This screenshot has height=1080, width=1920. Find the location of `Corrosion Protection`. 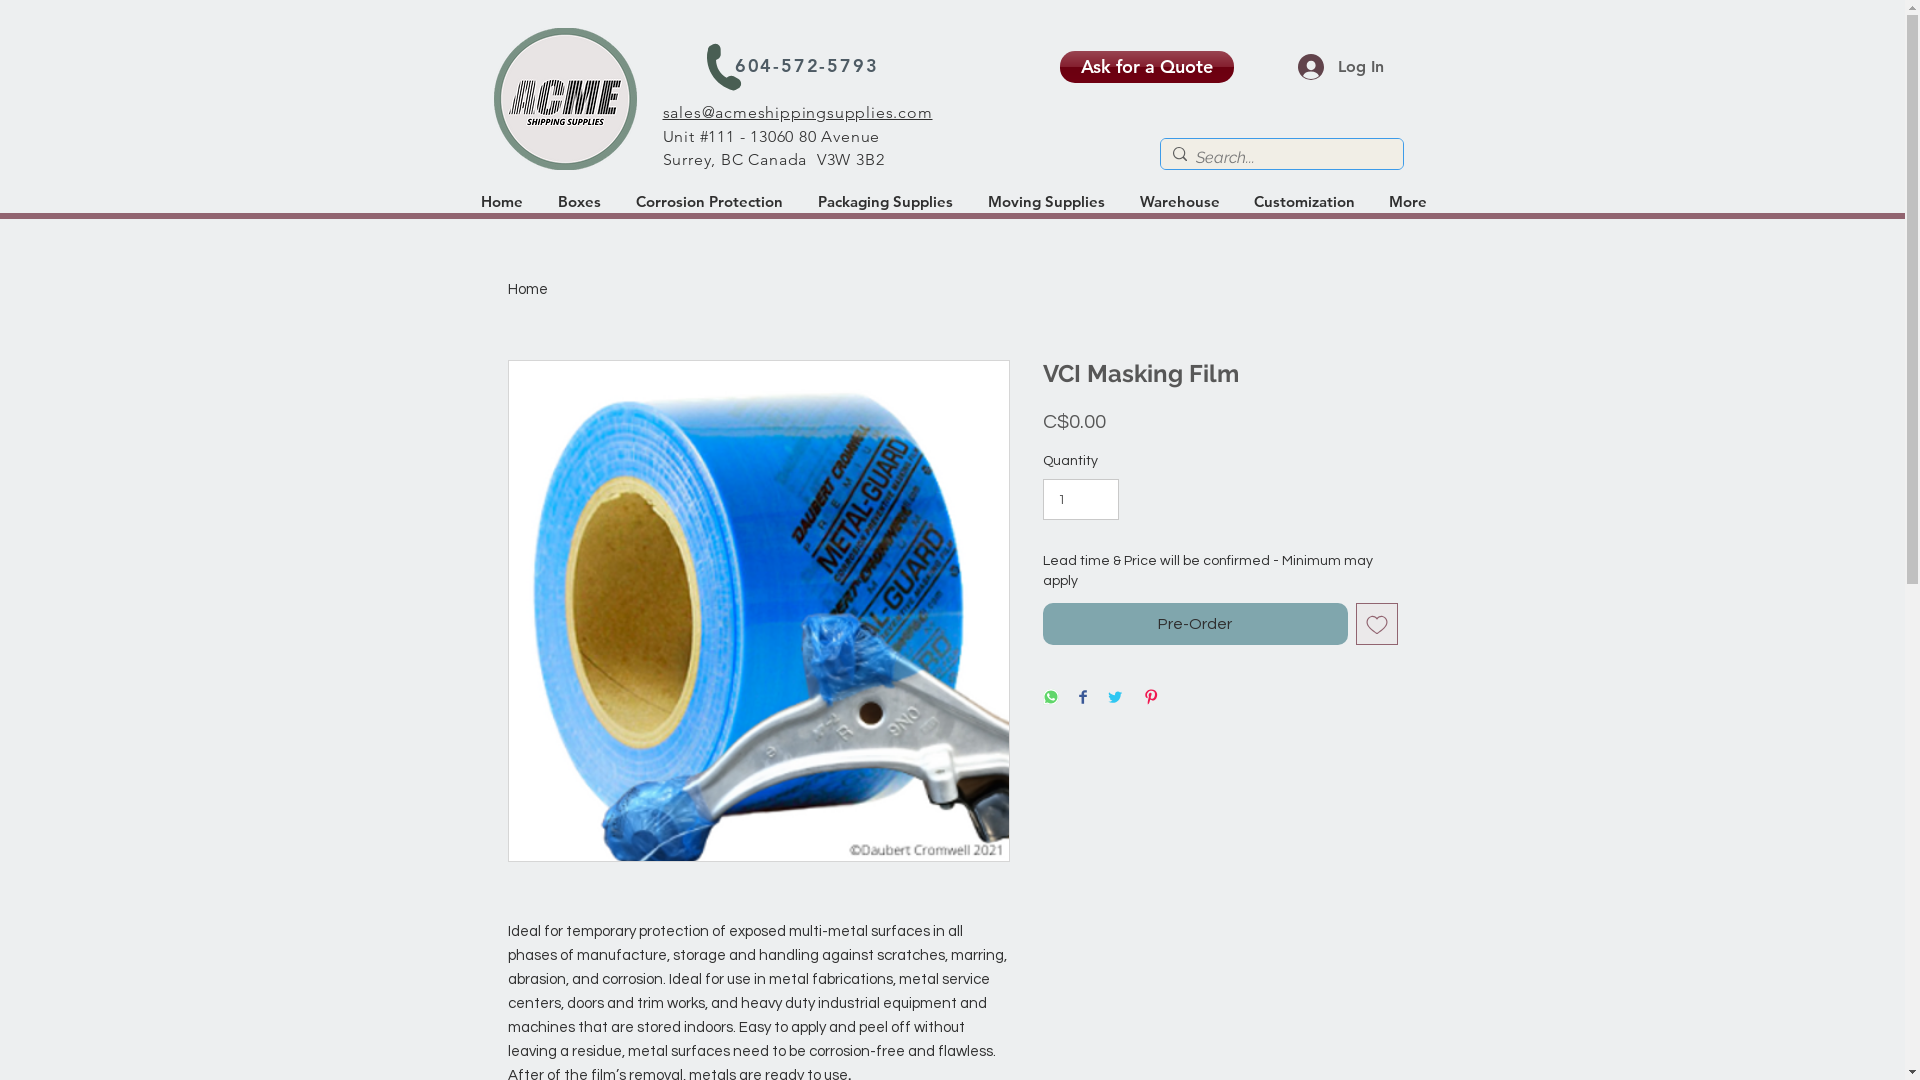

Corrosion Protection is located at coordinates (708, 202).